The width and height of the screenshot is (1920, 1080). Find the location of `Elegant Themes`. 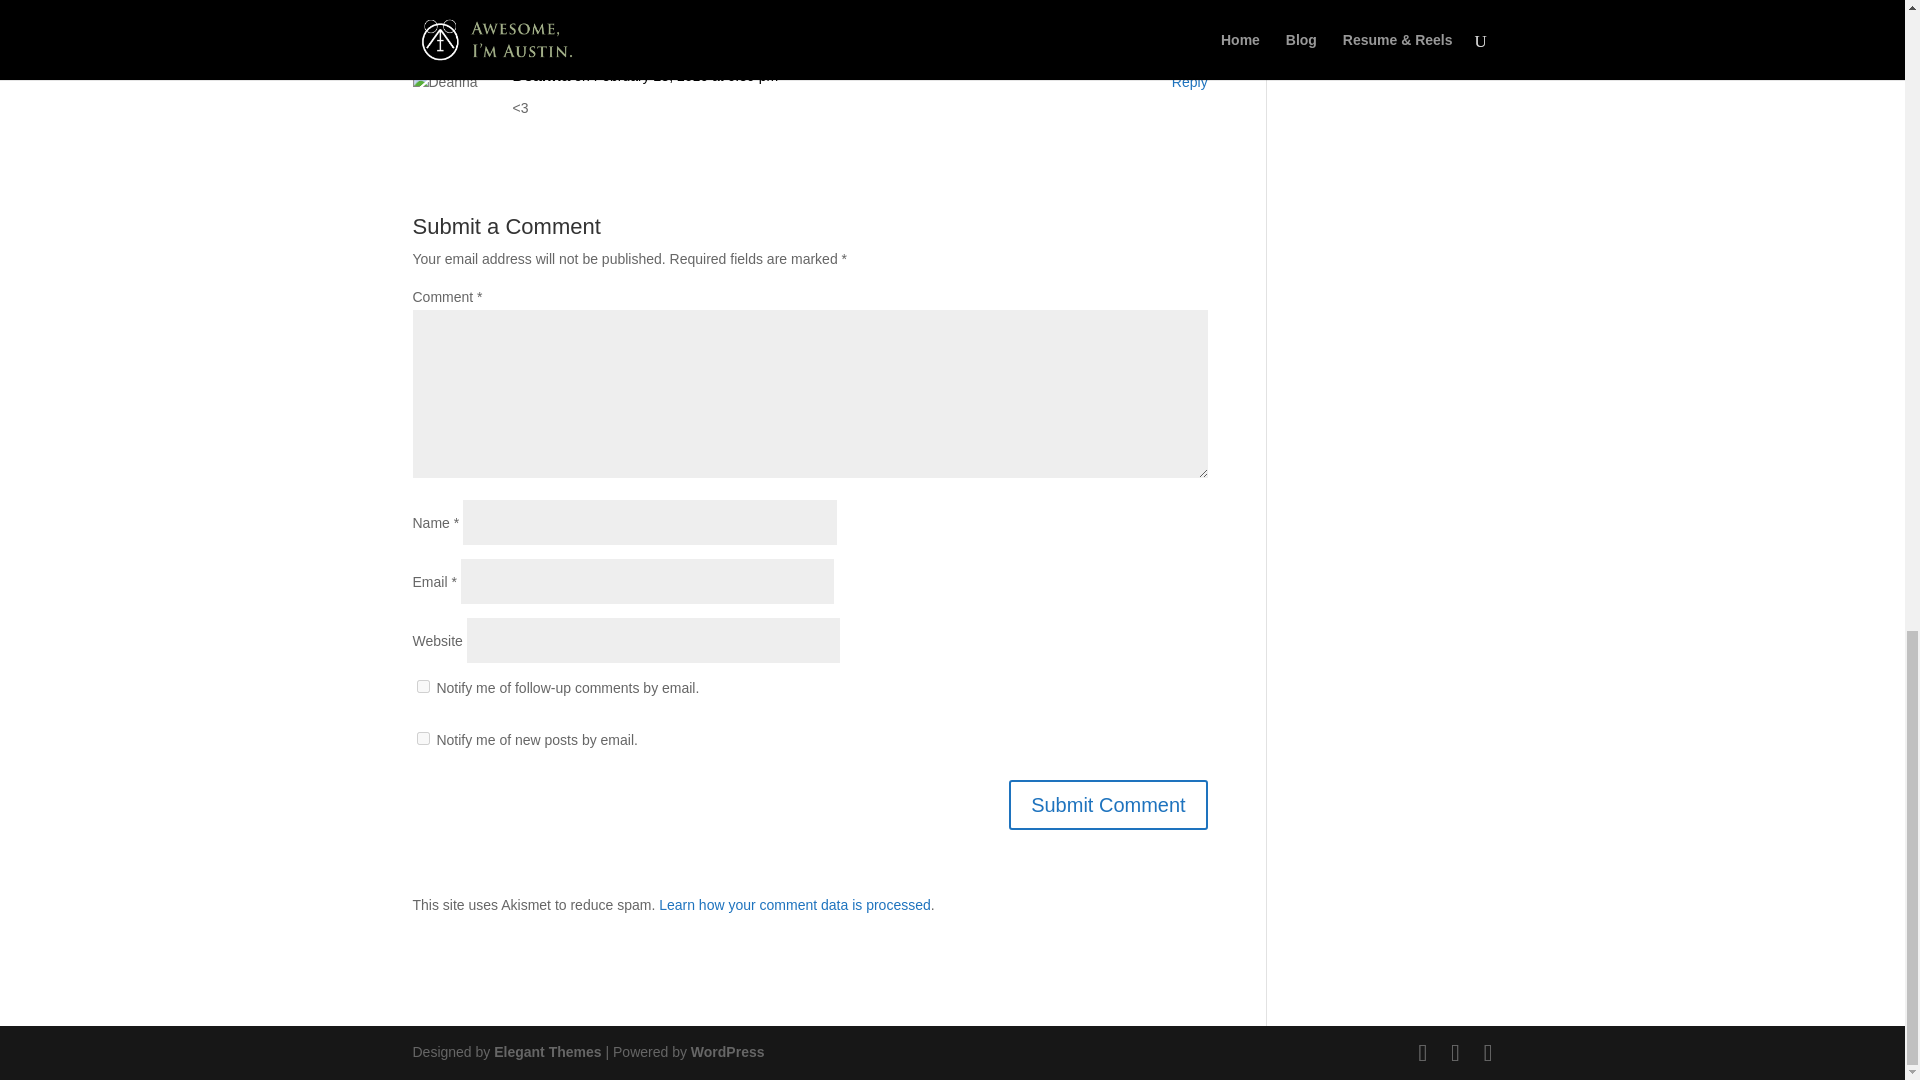

Elegant Themes is located at coordinates (546, 1052).